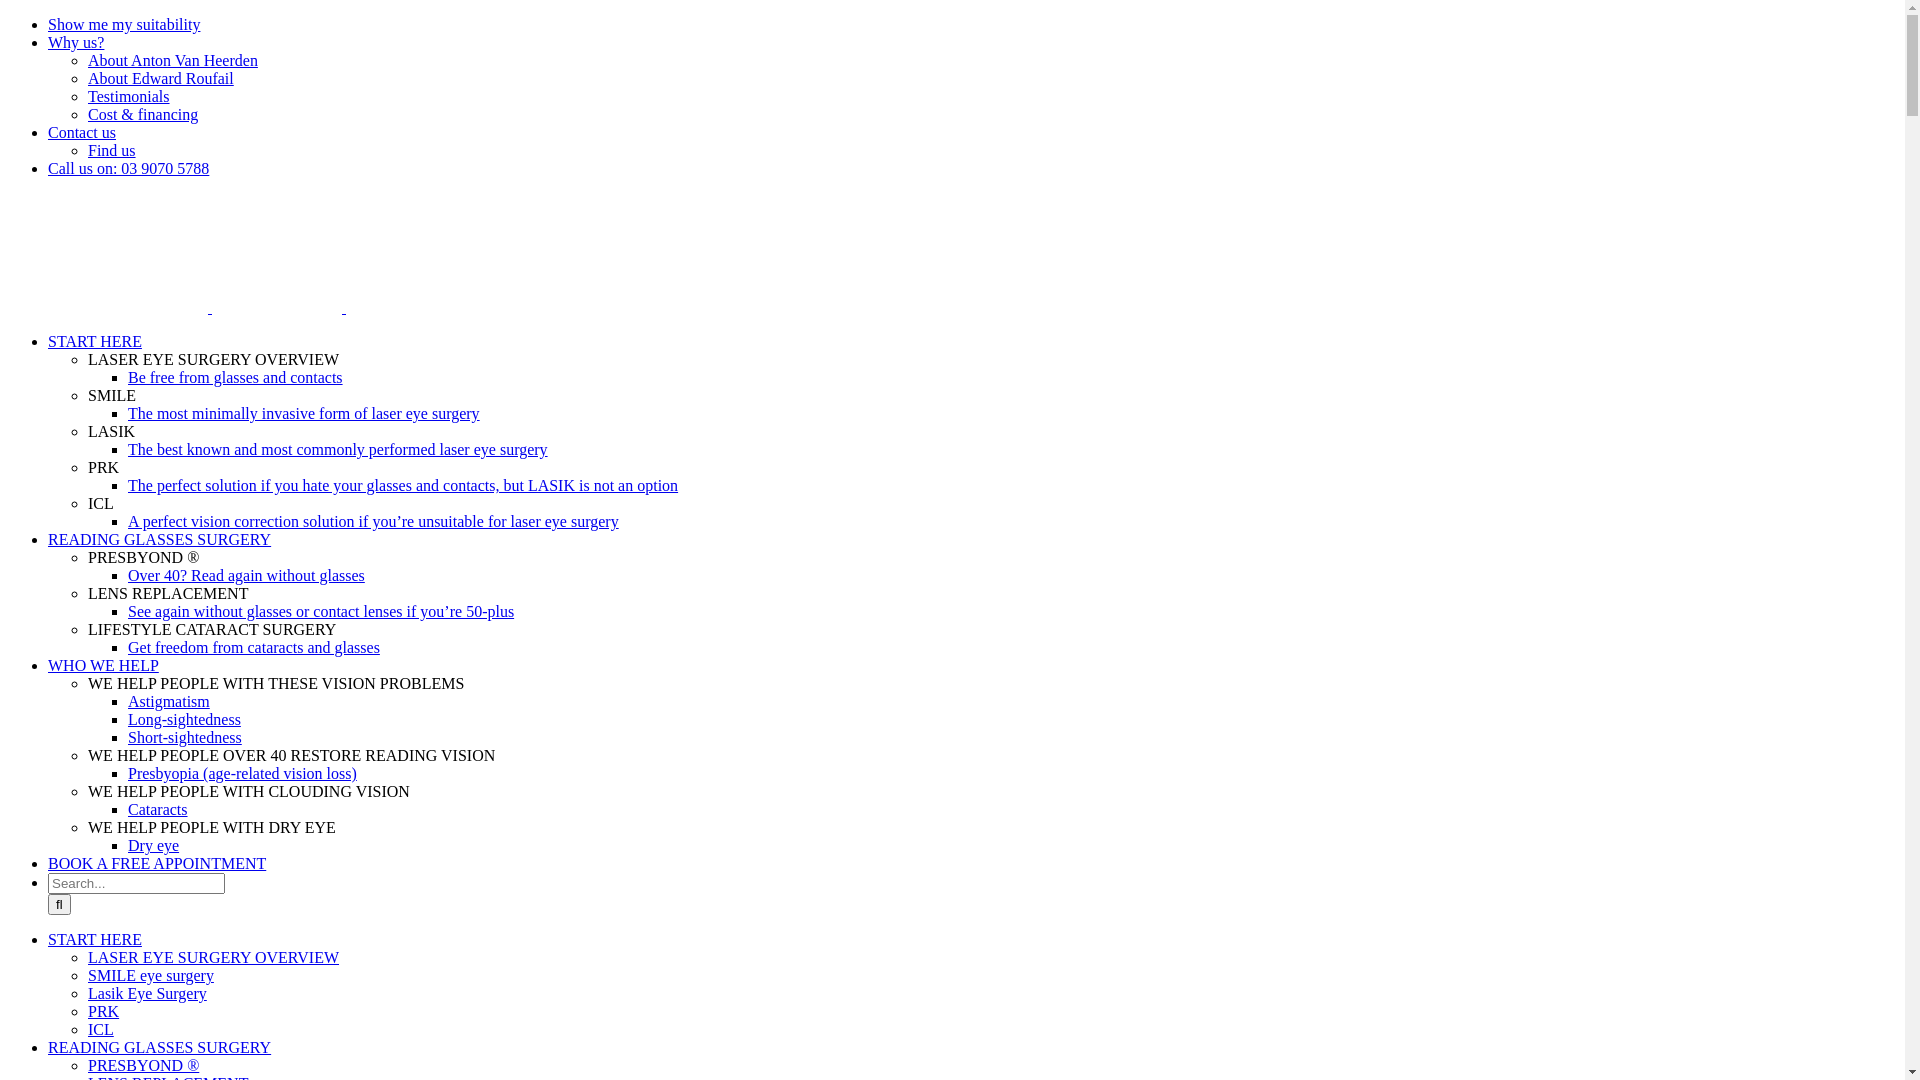  I want to click on About Anton Van Heerden, so click(173, 60).